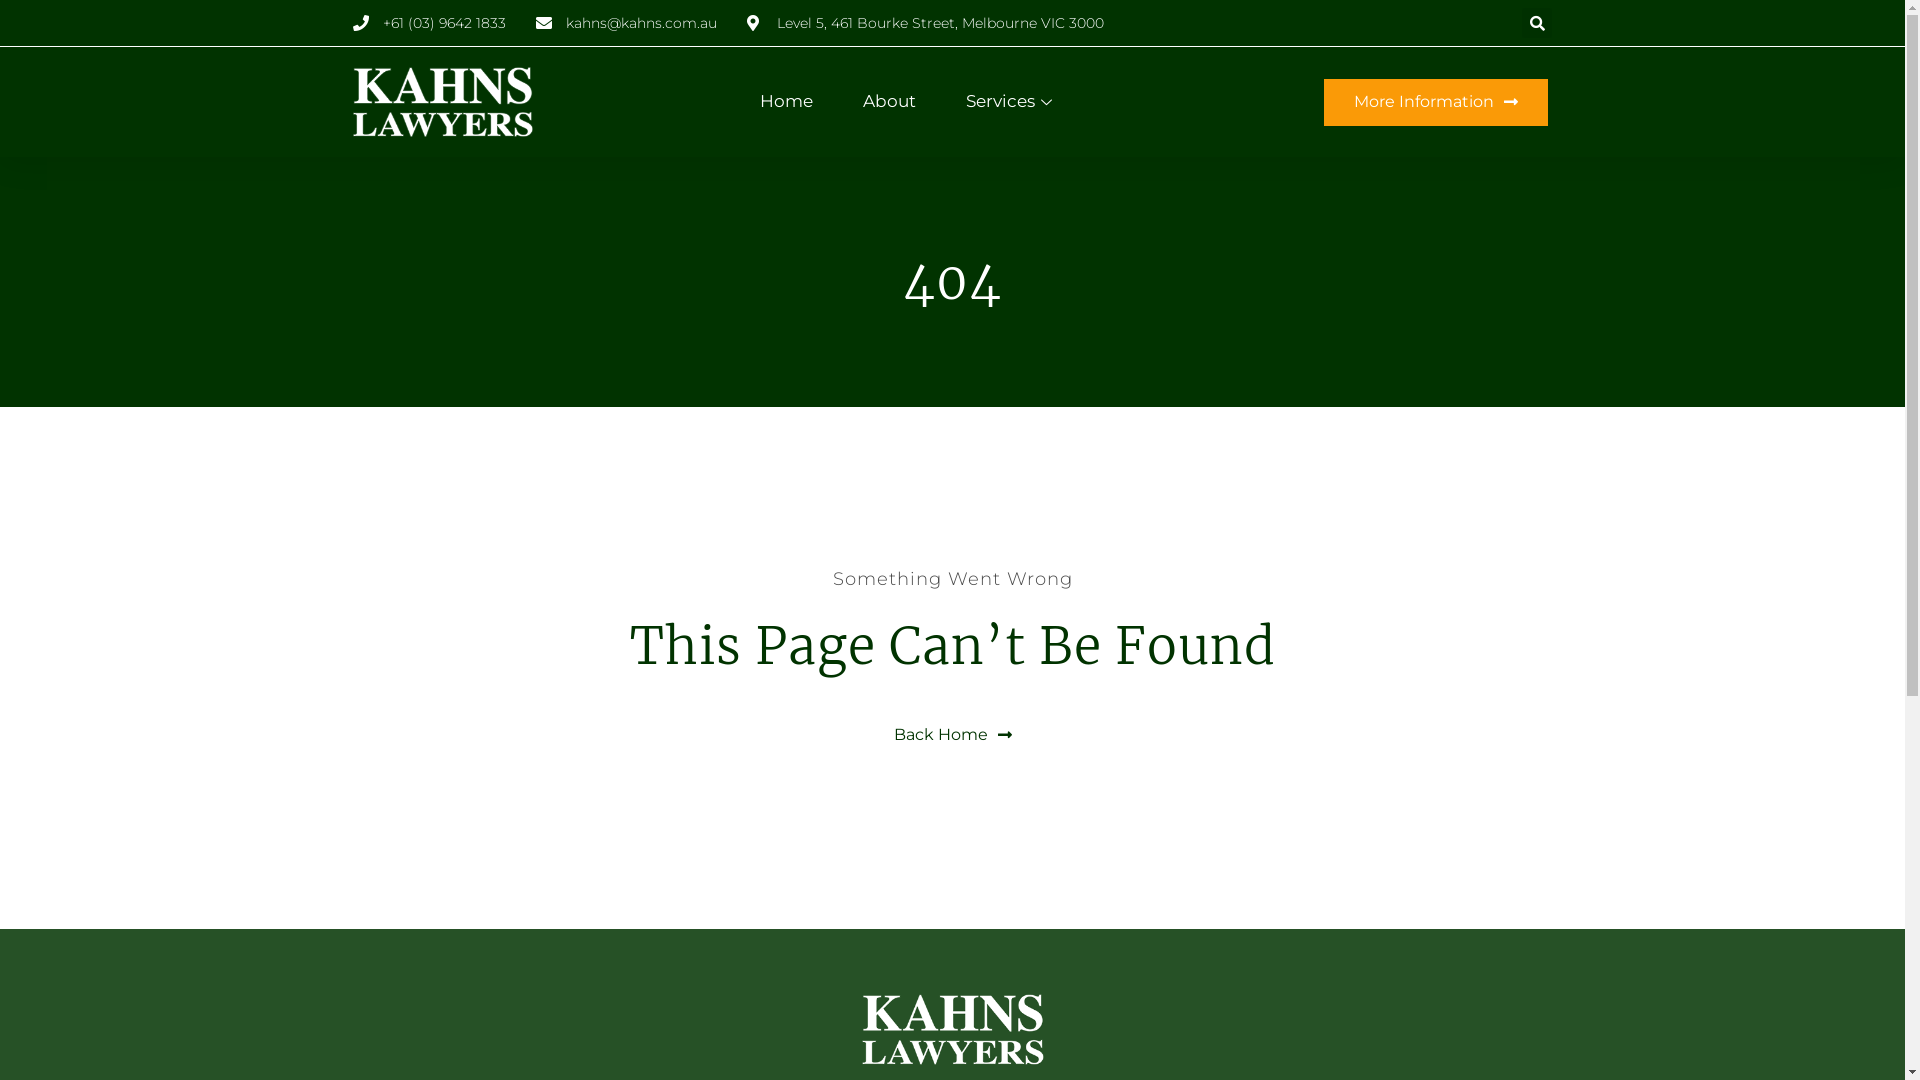 The width and height of the screenshot is (1920, 1080). What do you see at coordinates (1436, 101) in the screenshot?
I see `More Information` at bounding box center [1436, 101].